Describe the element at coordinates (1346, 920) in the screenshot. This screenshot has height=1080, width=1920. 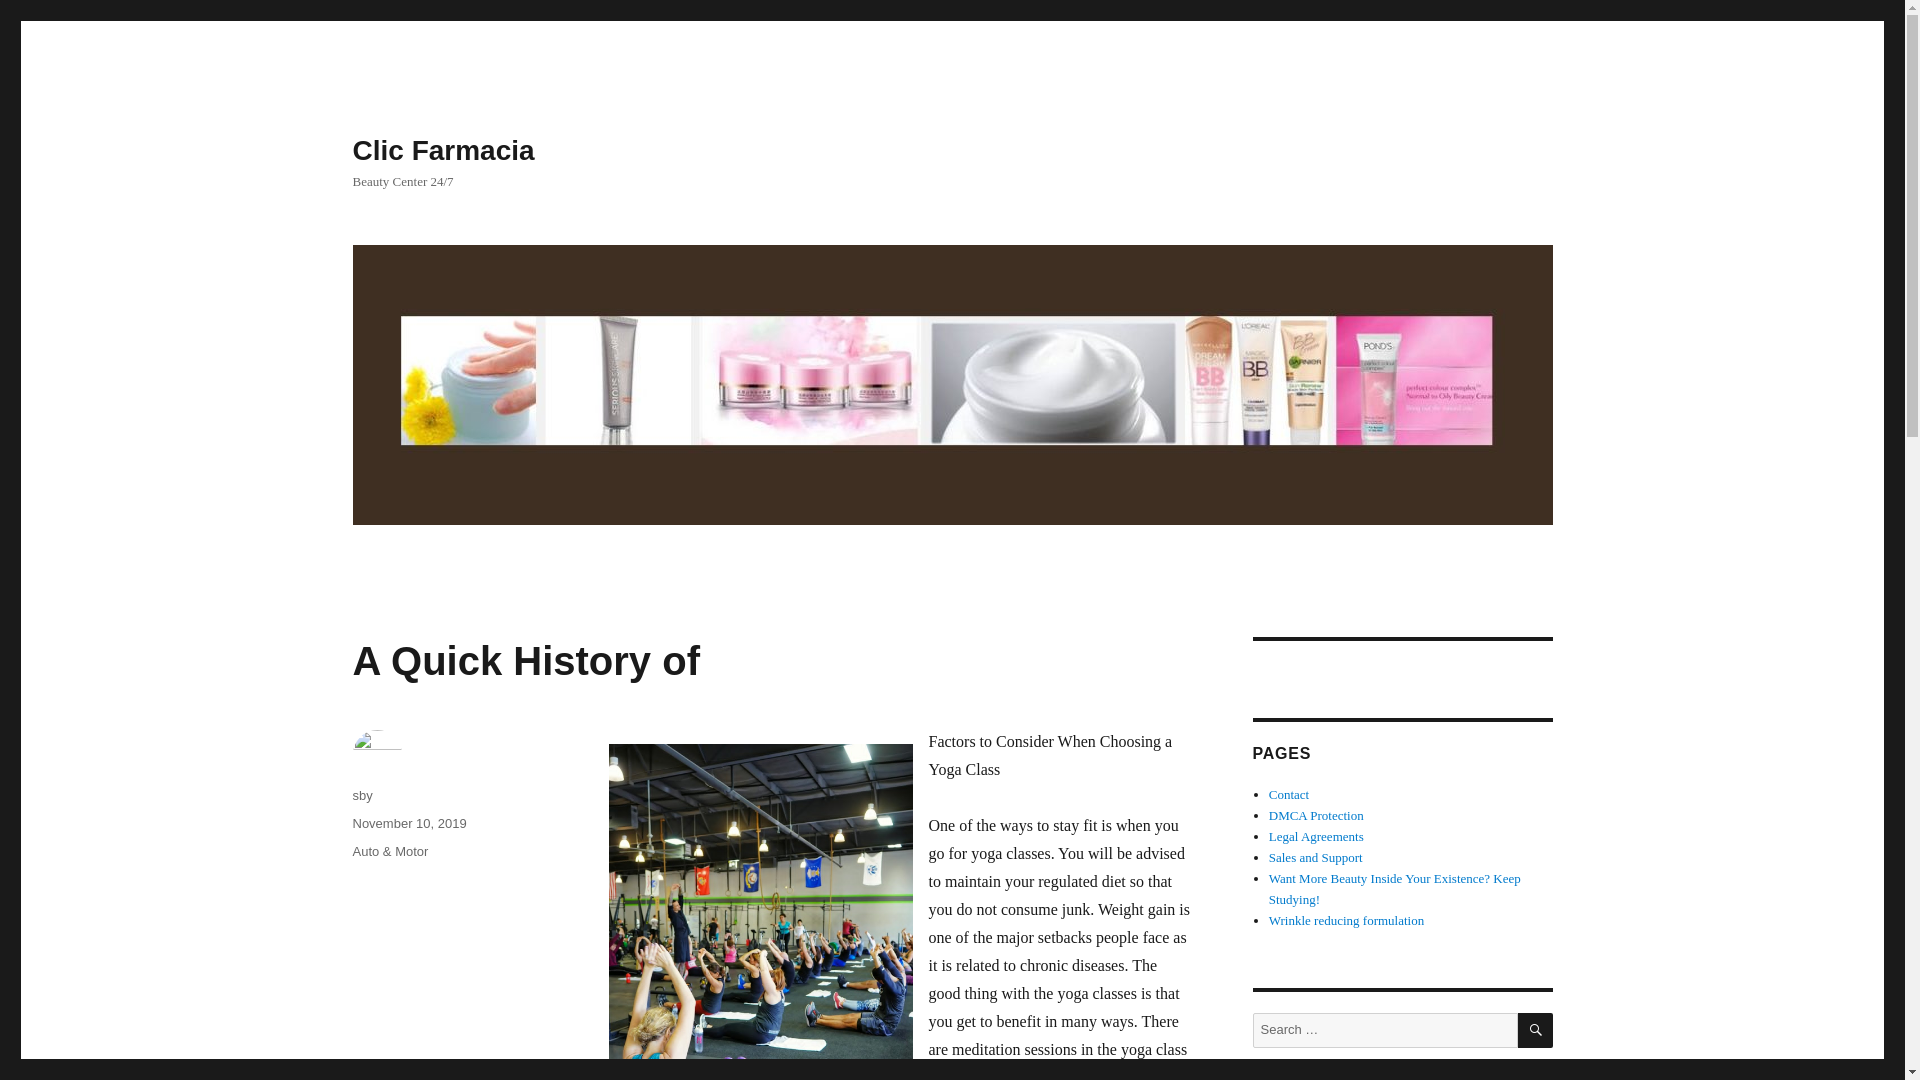
I see `Wrinkle reducing formulation` at that location.